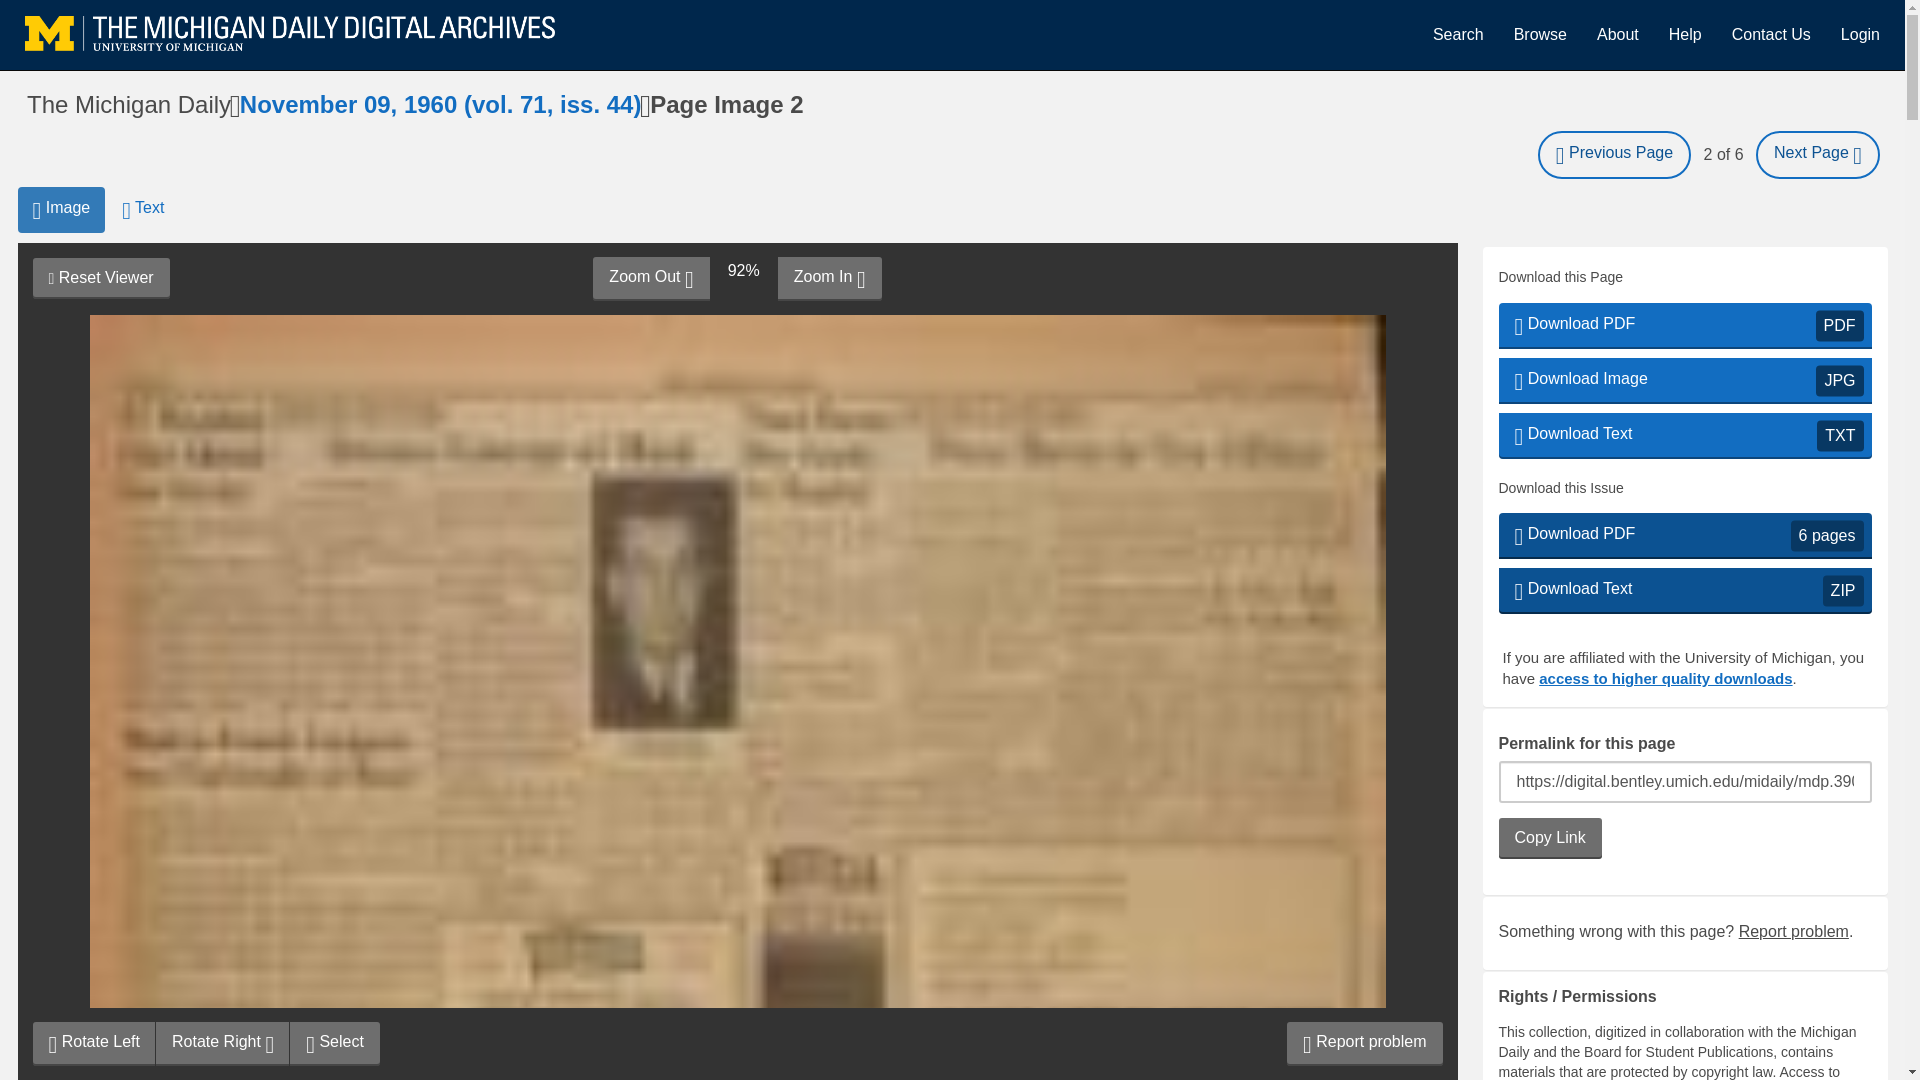  What do you see at coordinates (1684, 380) in the screenshot?
I see `Login` at bounding box center [1684, 380].